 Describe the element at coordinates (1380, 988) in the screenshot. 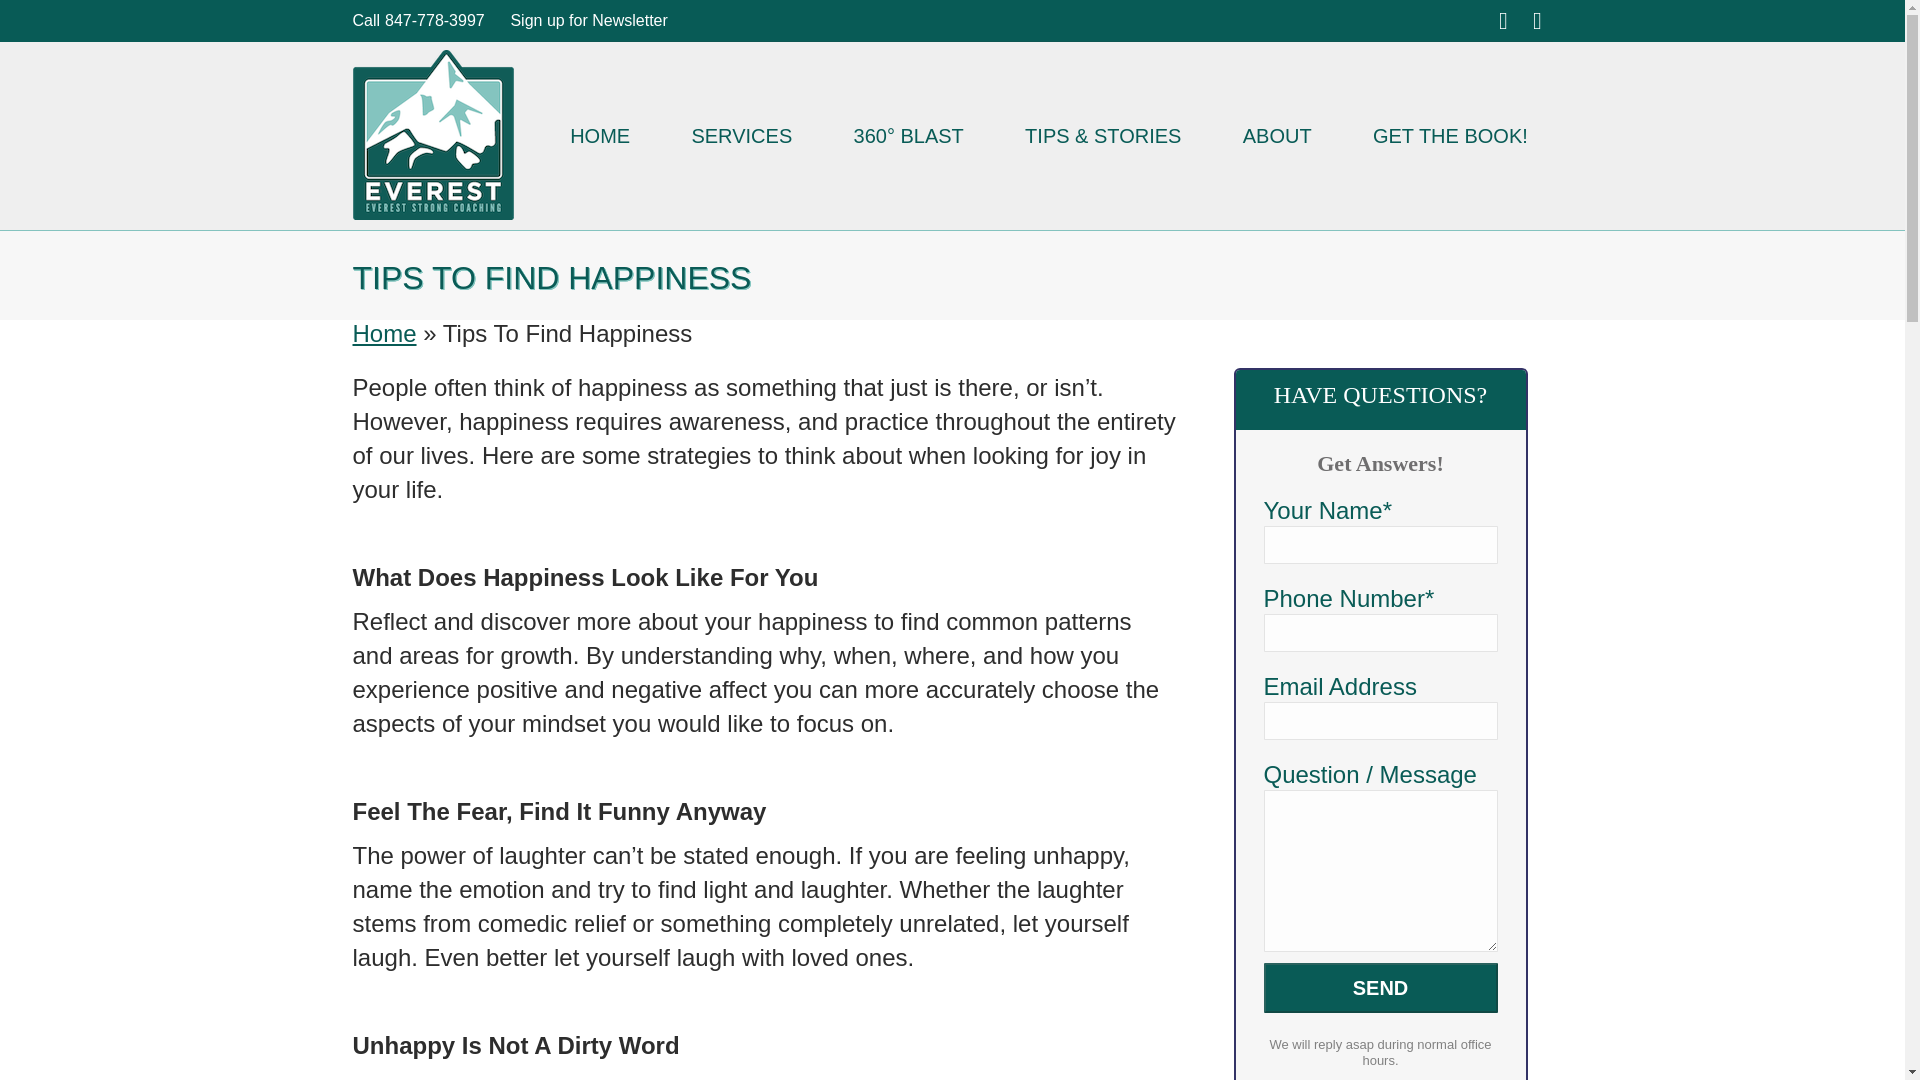

I see `SEND` at that location.